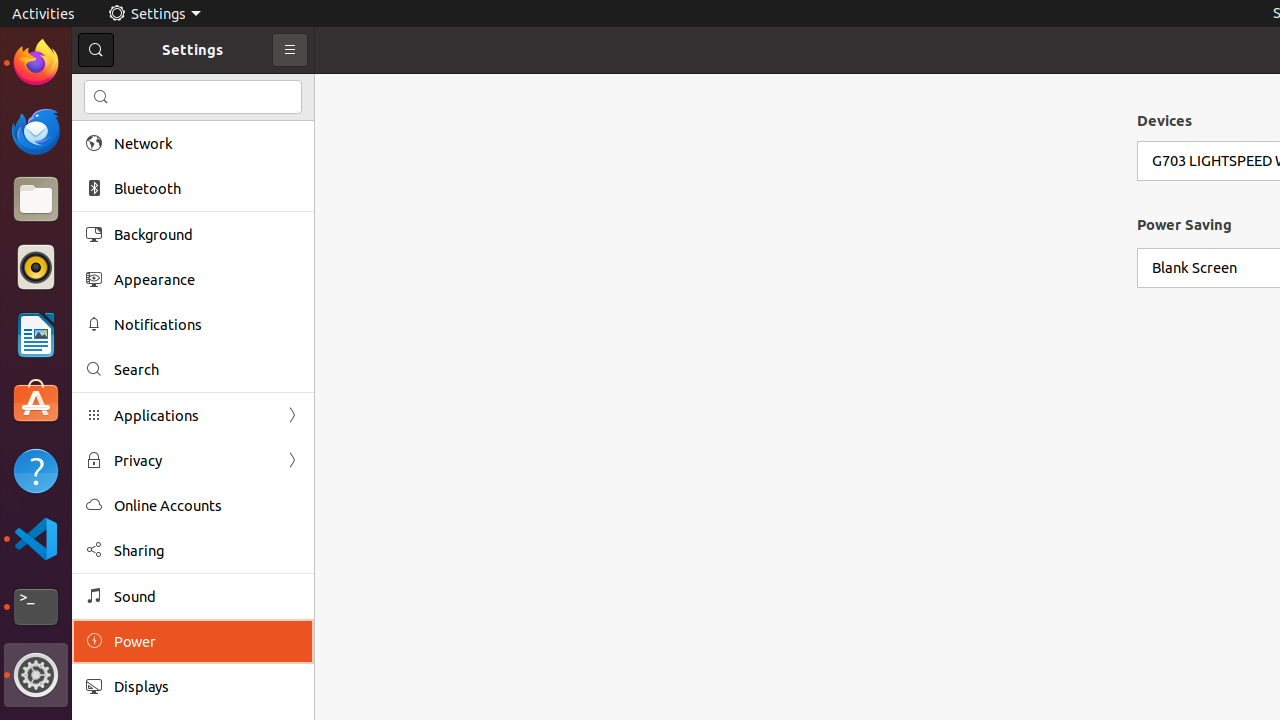  What do you see at coordinates (101, 97) in the screenshot?
I see `edit-find-symbolic` at bounding box center [101, 97].